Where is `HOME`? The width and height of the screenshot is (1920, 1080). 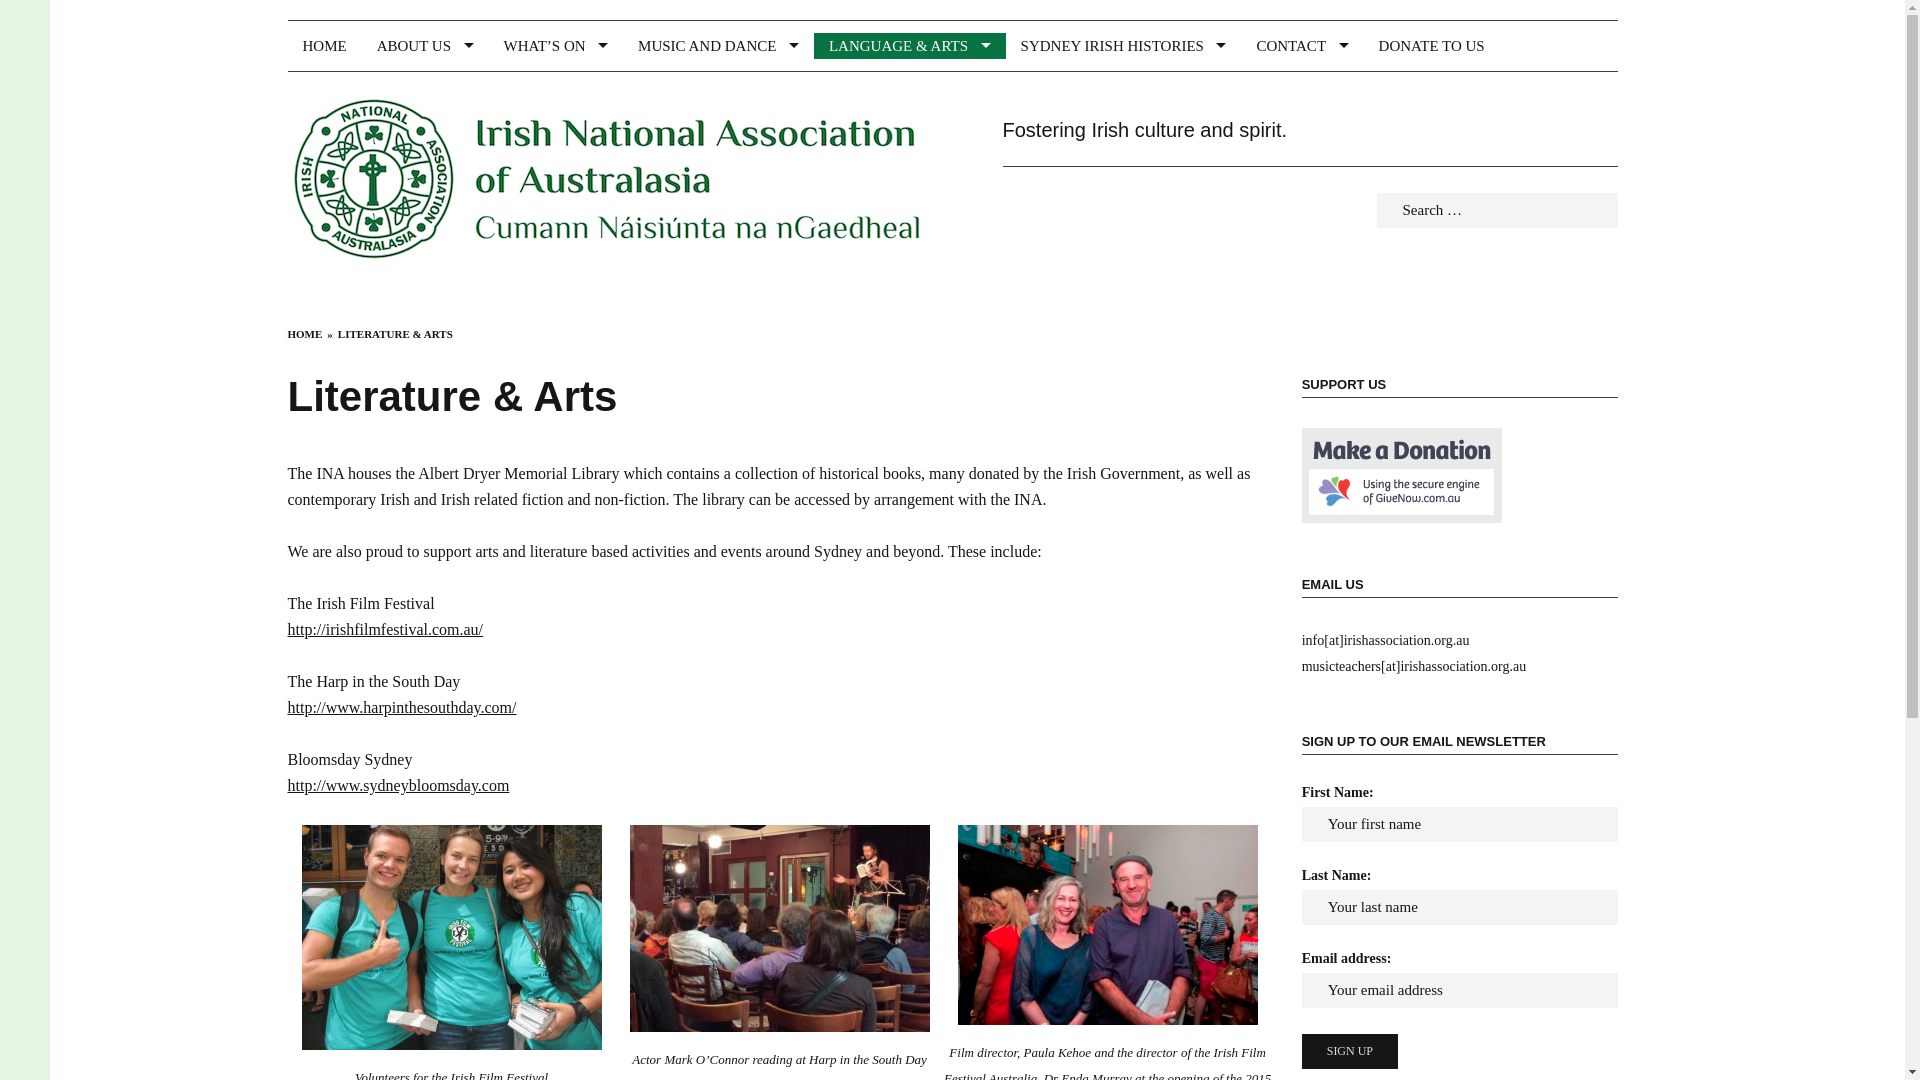 HOME is located at coordinates (306, 334).